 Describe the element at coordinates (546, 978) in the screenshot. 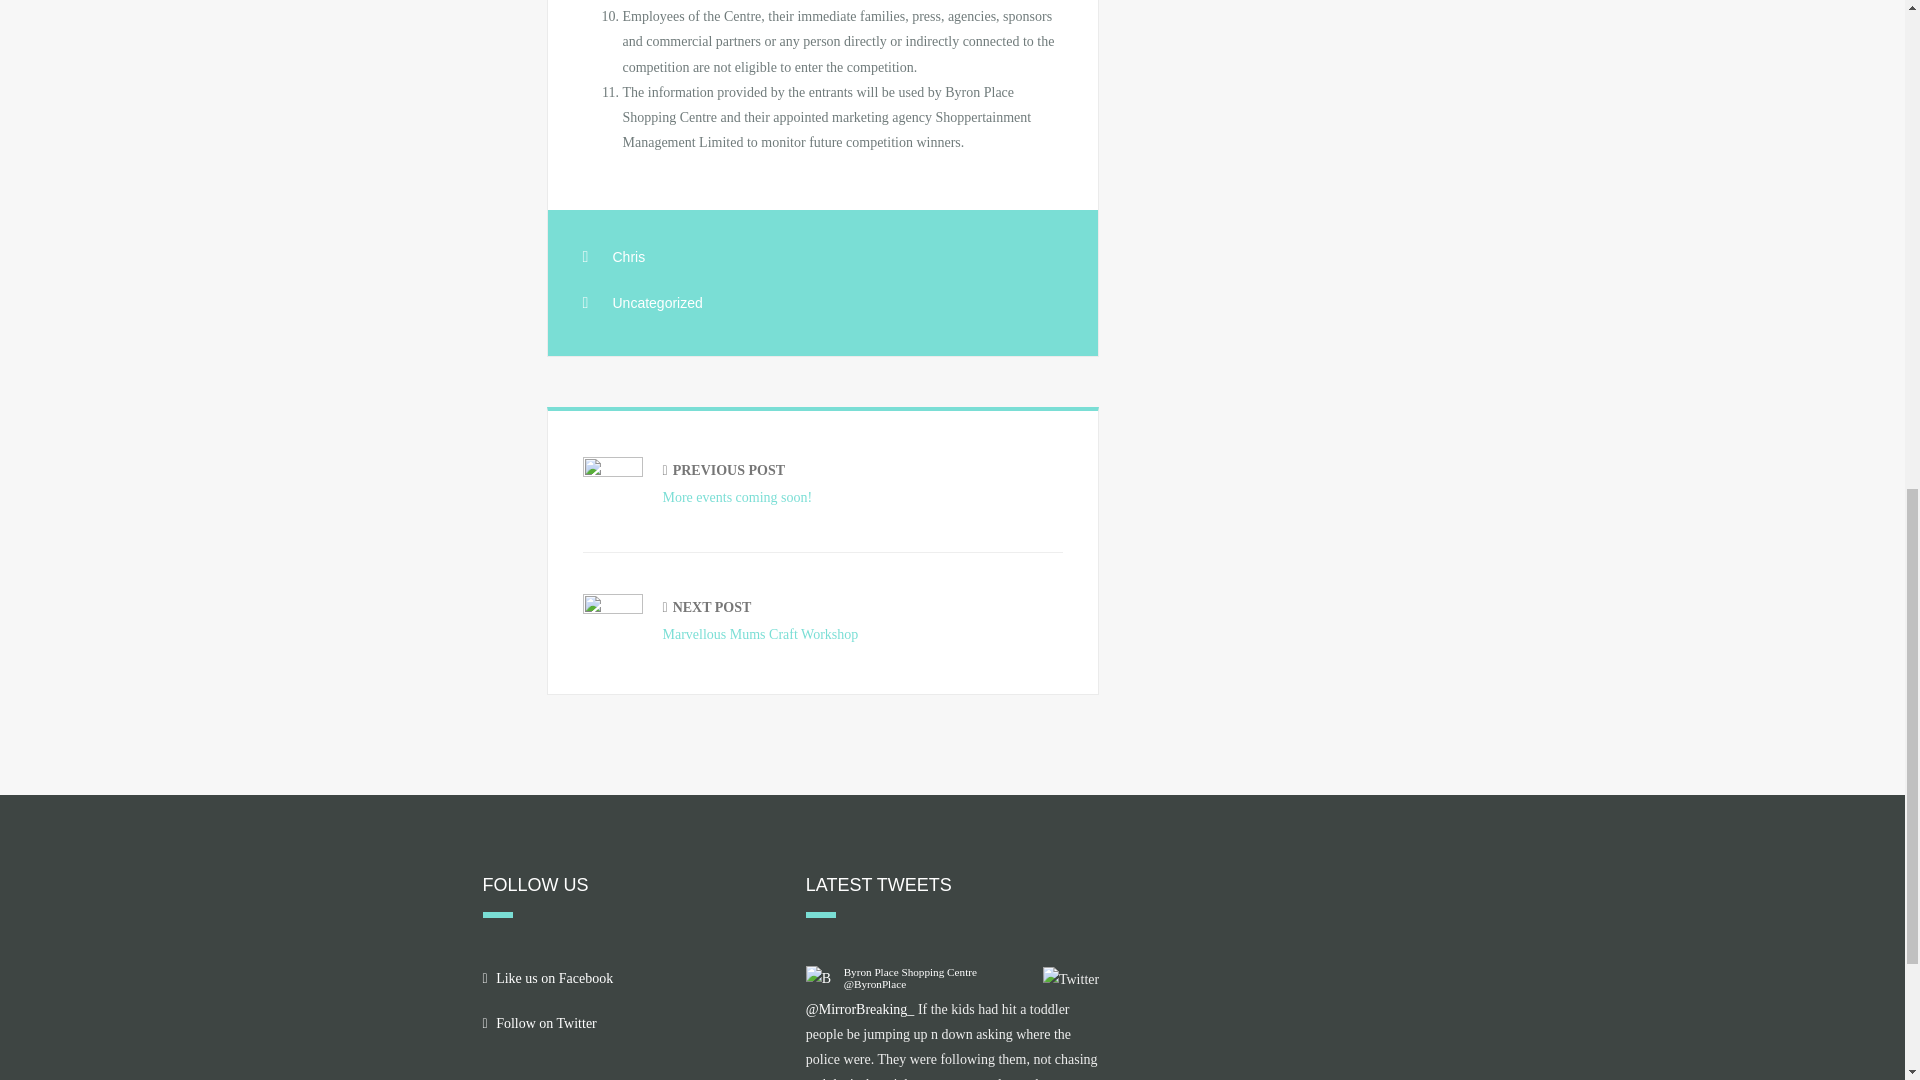

I see `Byron Place Shopping Centre` at that location.